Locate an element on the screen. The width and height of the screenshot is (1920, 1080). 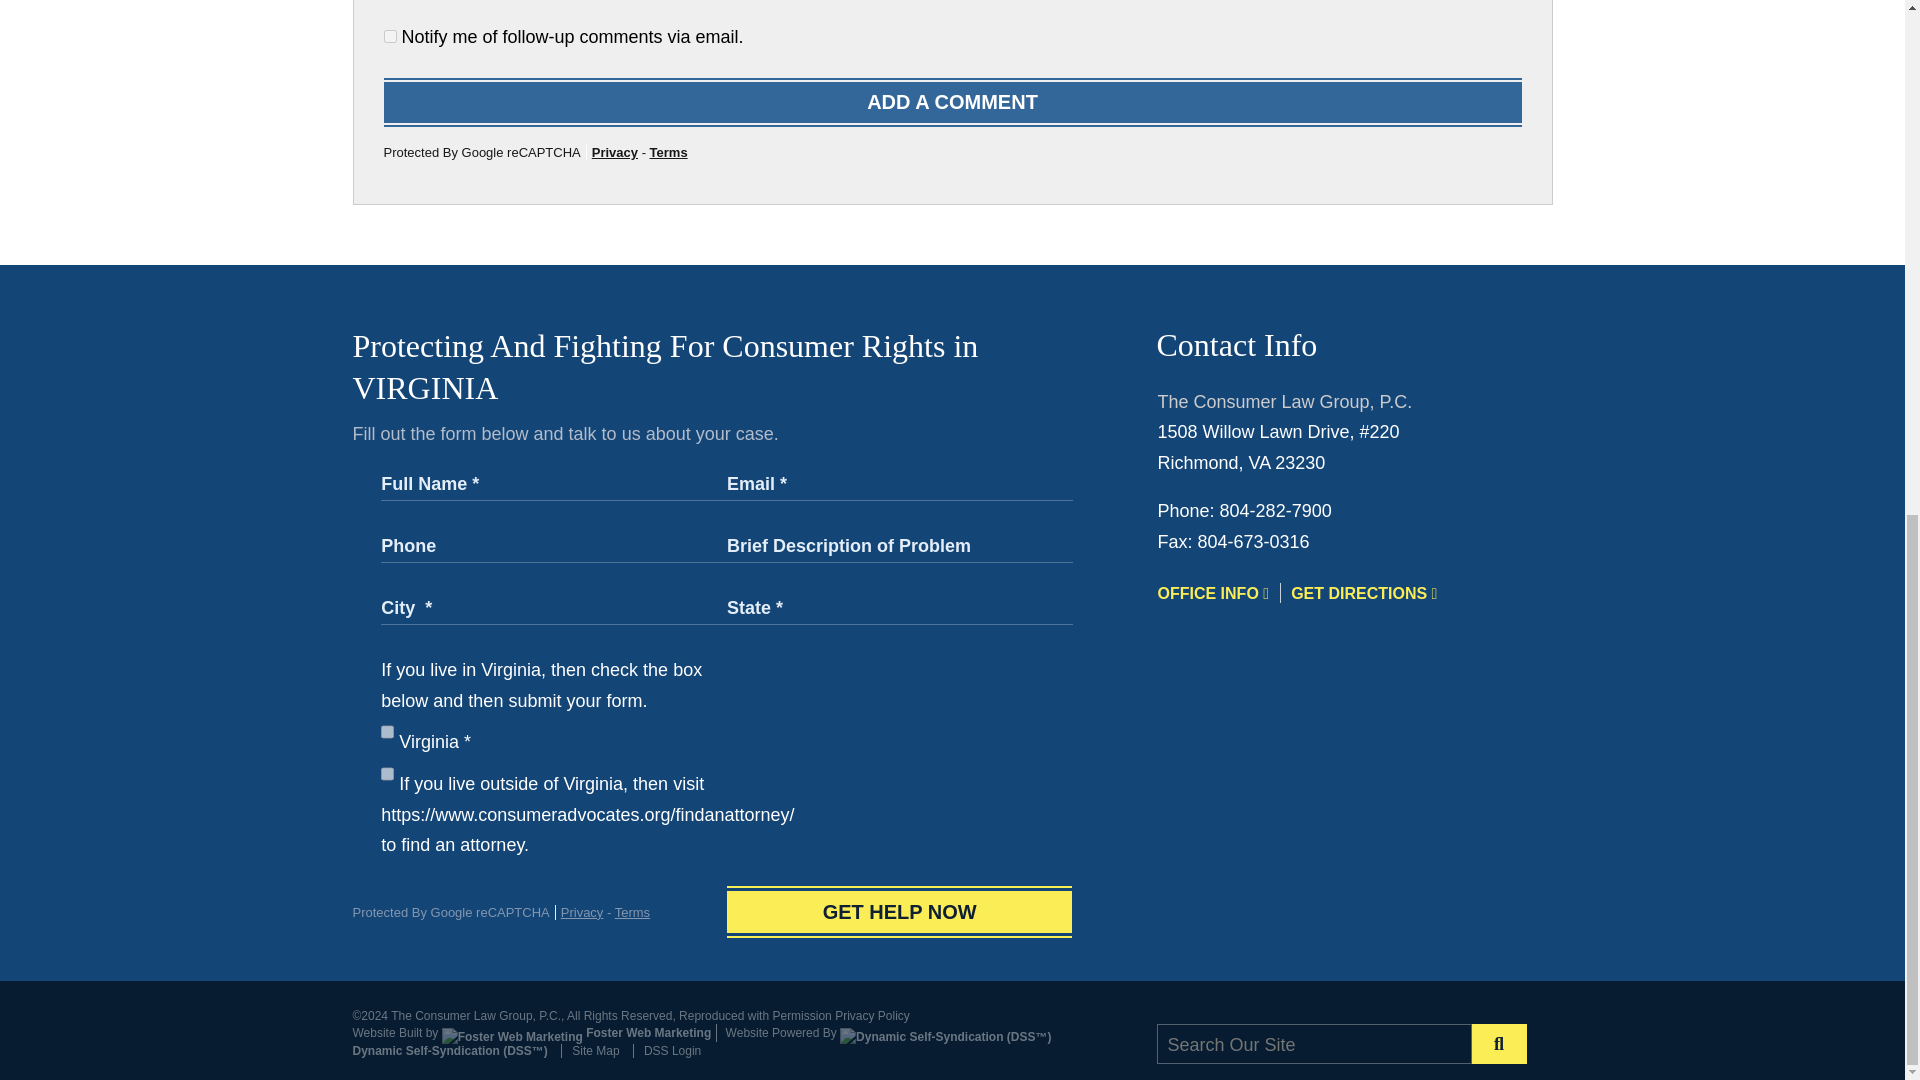
GET HELP NOW is located at coordinates (900, 912).